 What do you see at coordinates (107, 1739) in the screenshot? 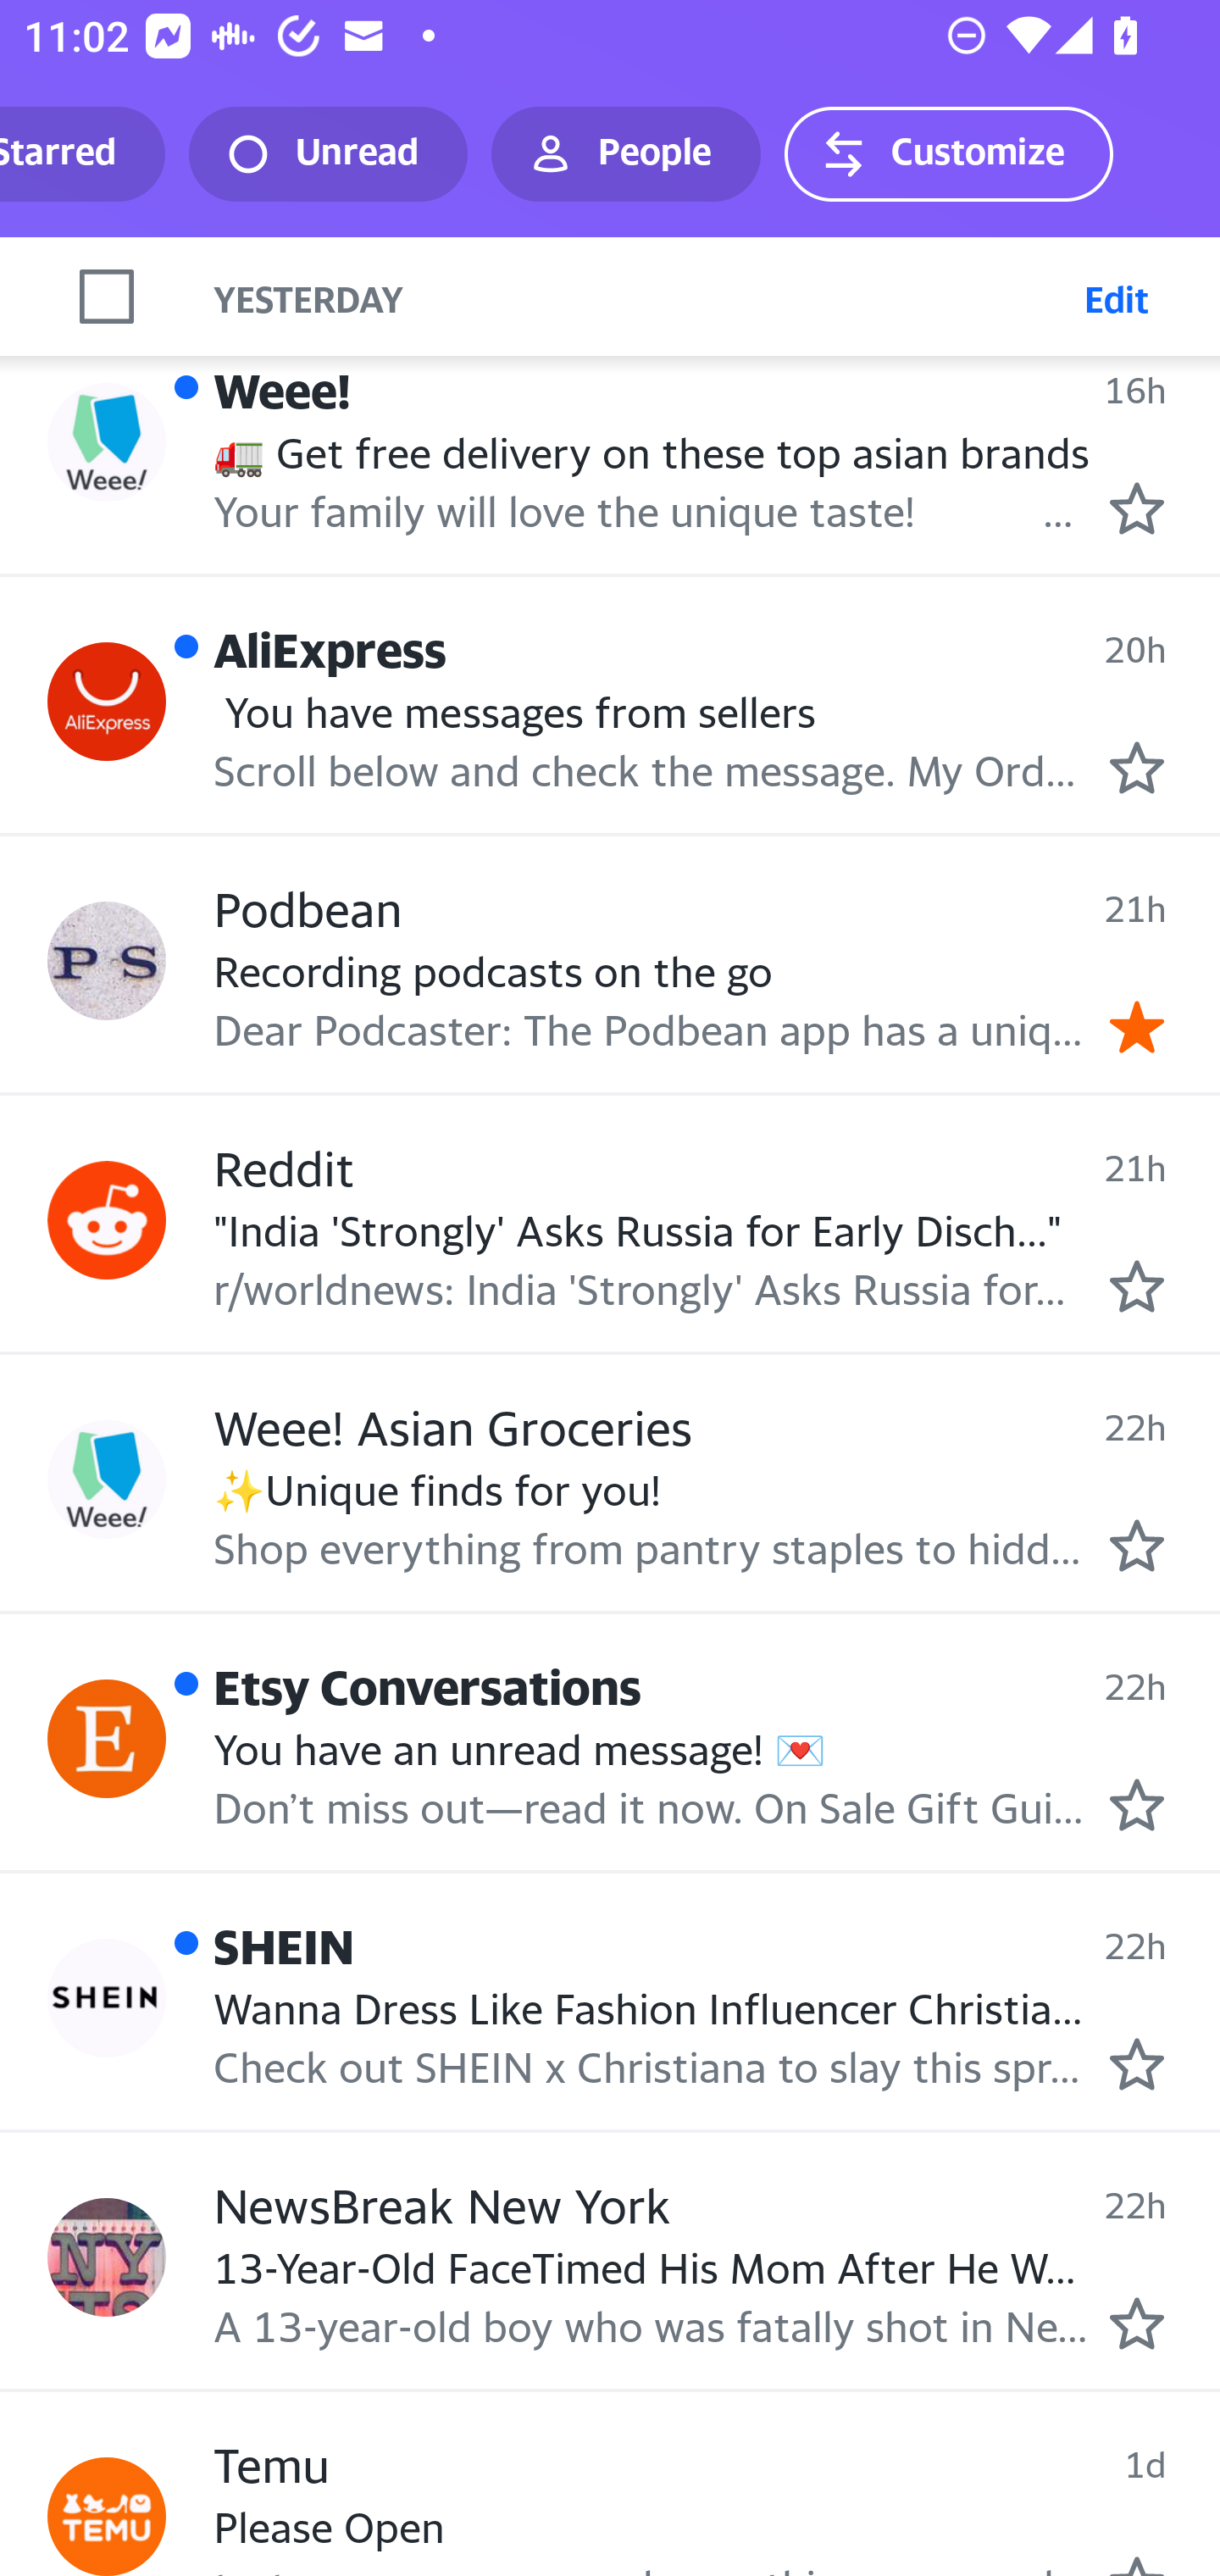
I see `Profile
Etsy Conversations` at bounding box center [107, 1739].